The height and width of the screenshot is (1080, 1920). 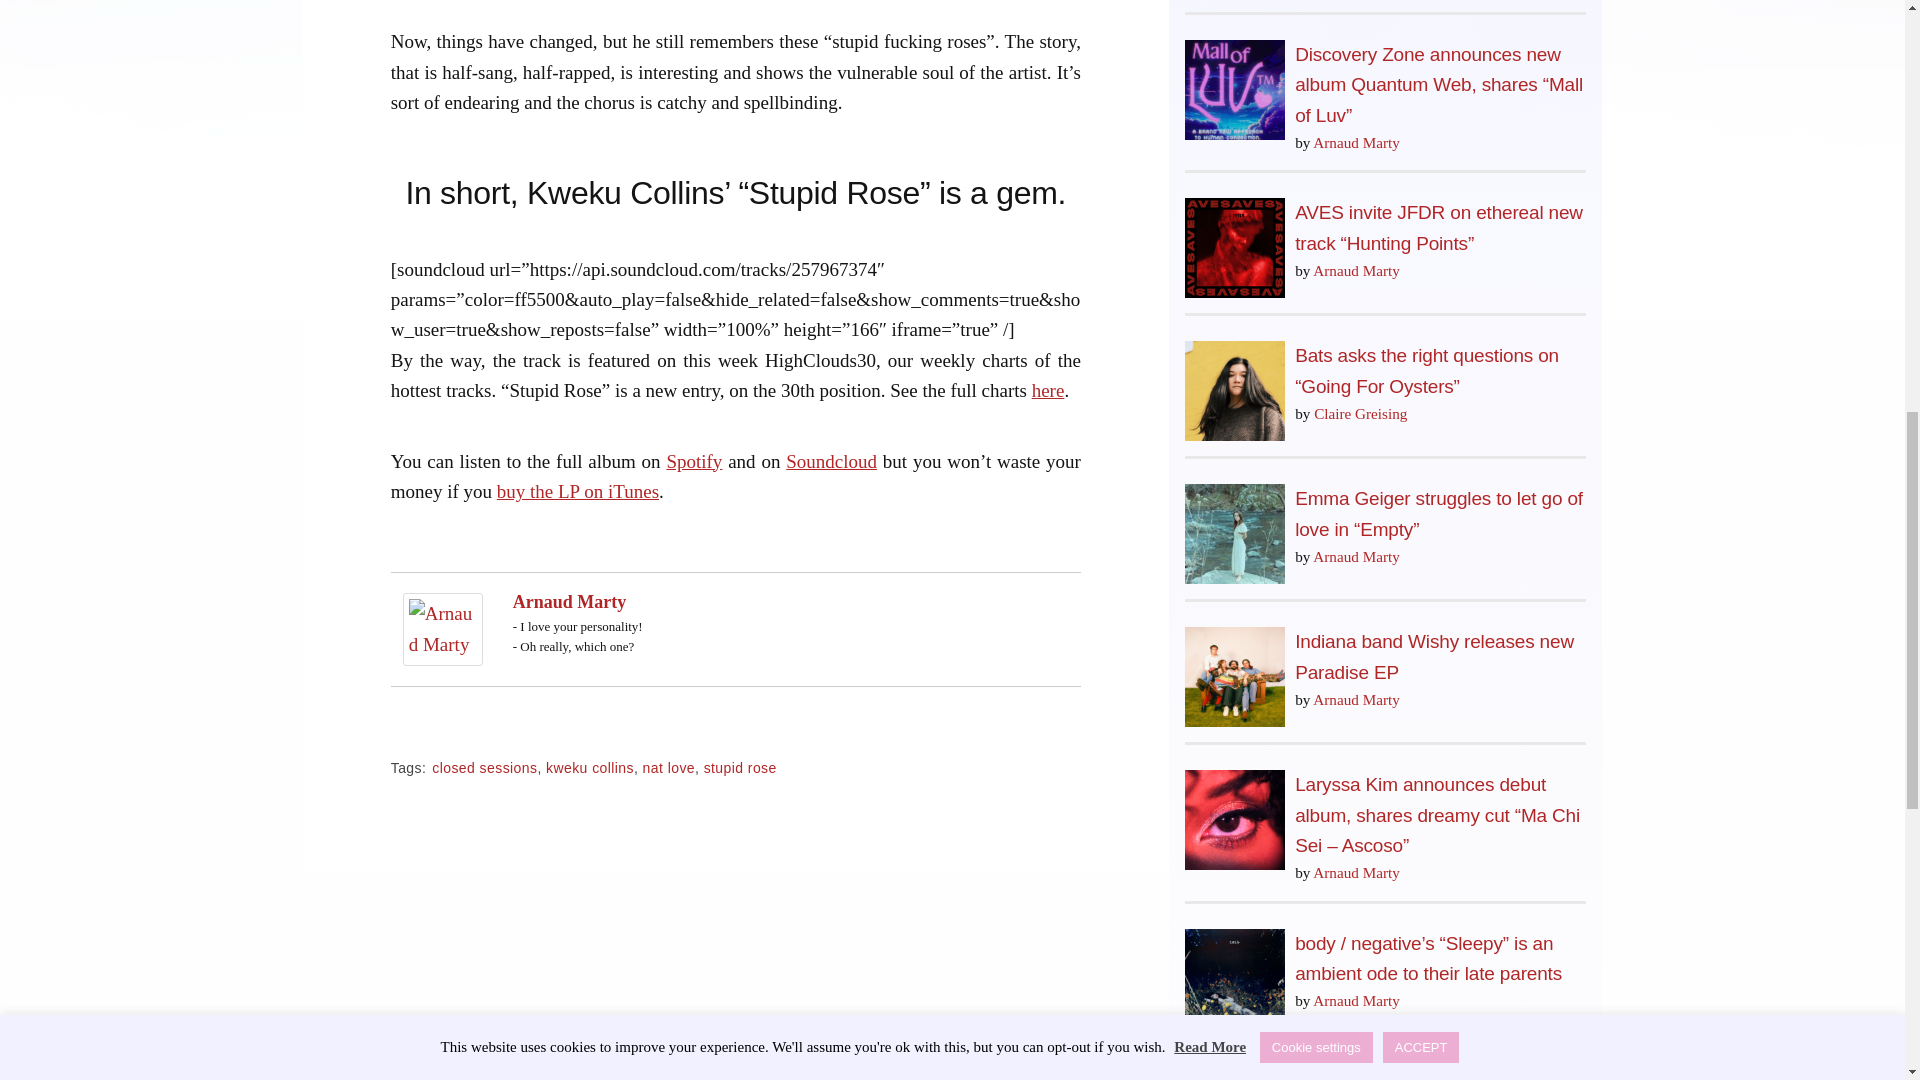 What do you see at coordinates (1048, 390) in the screenshot?
I see `here` at bounding box center [1048, 390].